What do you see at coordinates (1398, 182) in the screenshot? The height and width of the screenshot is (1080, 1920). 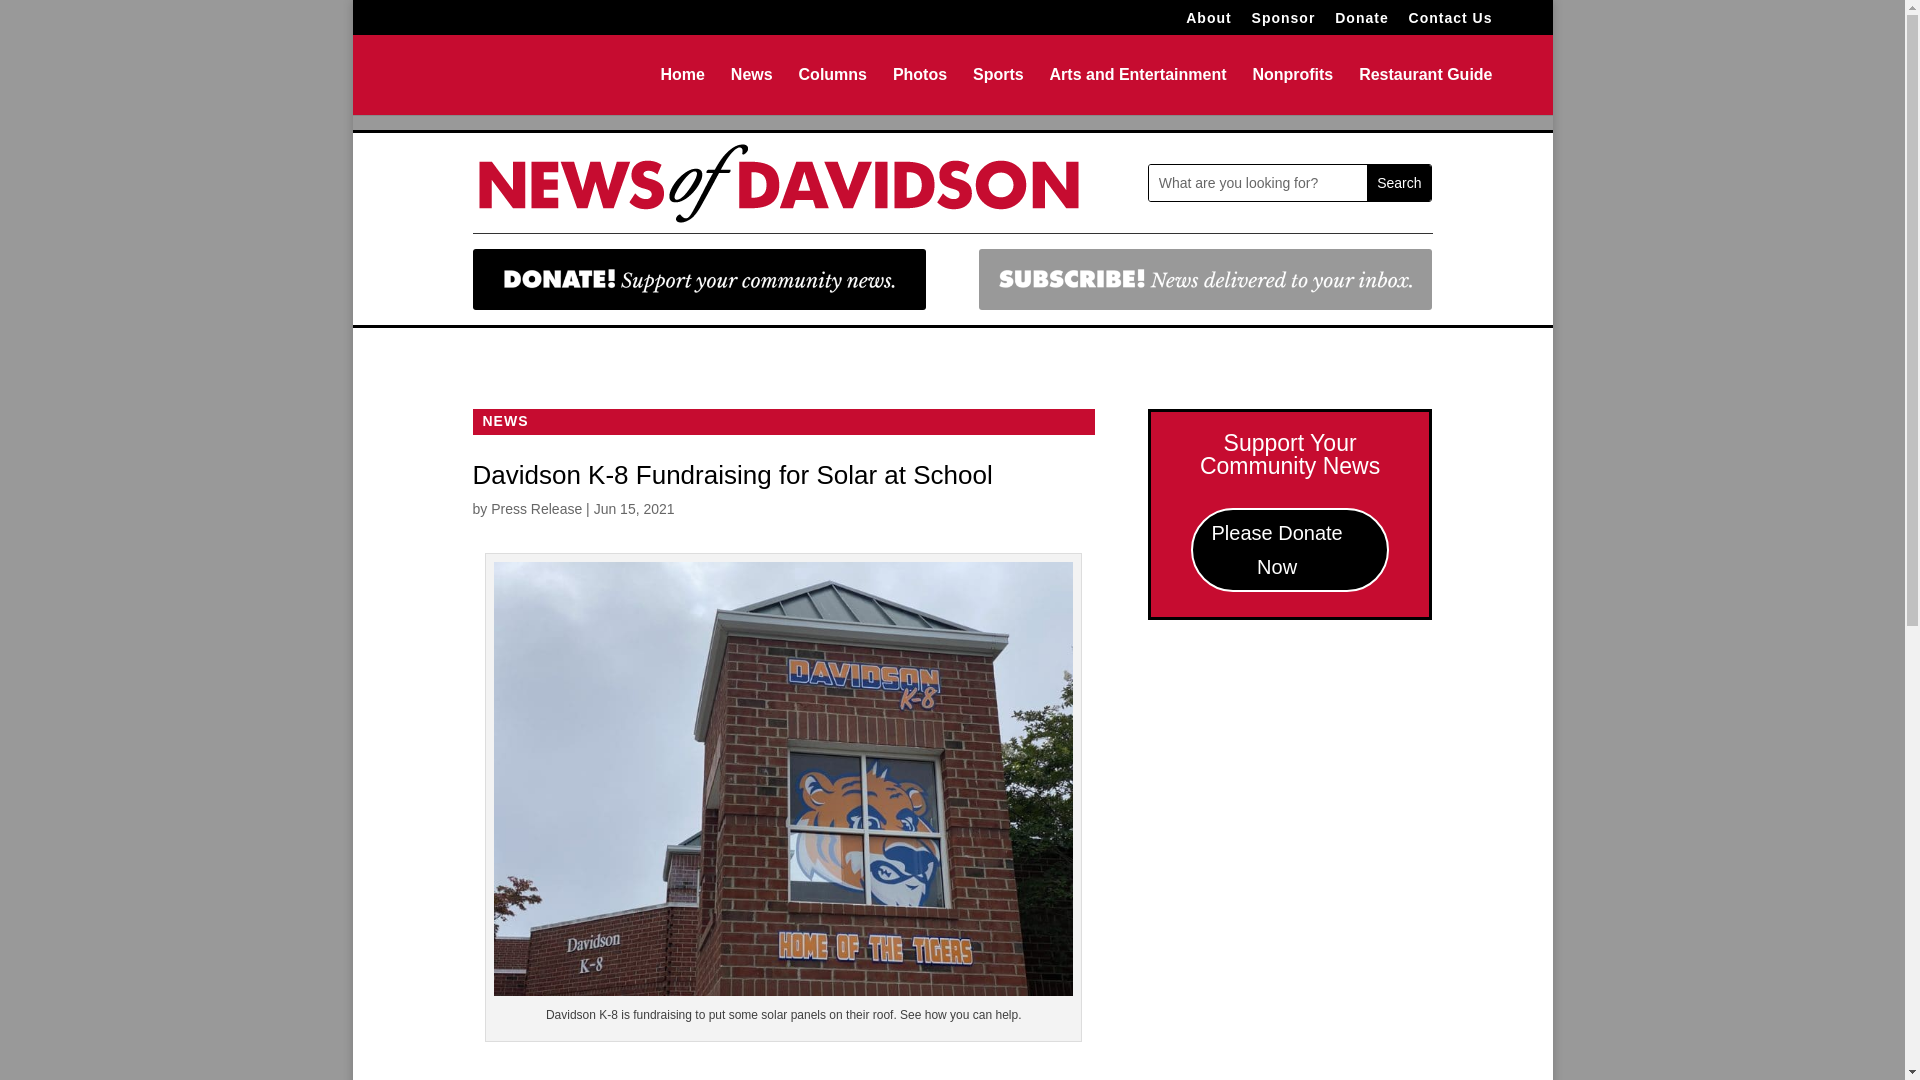 I see `Search` at bounding box center [1398, 182].